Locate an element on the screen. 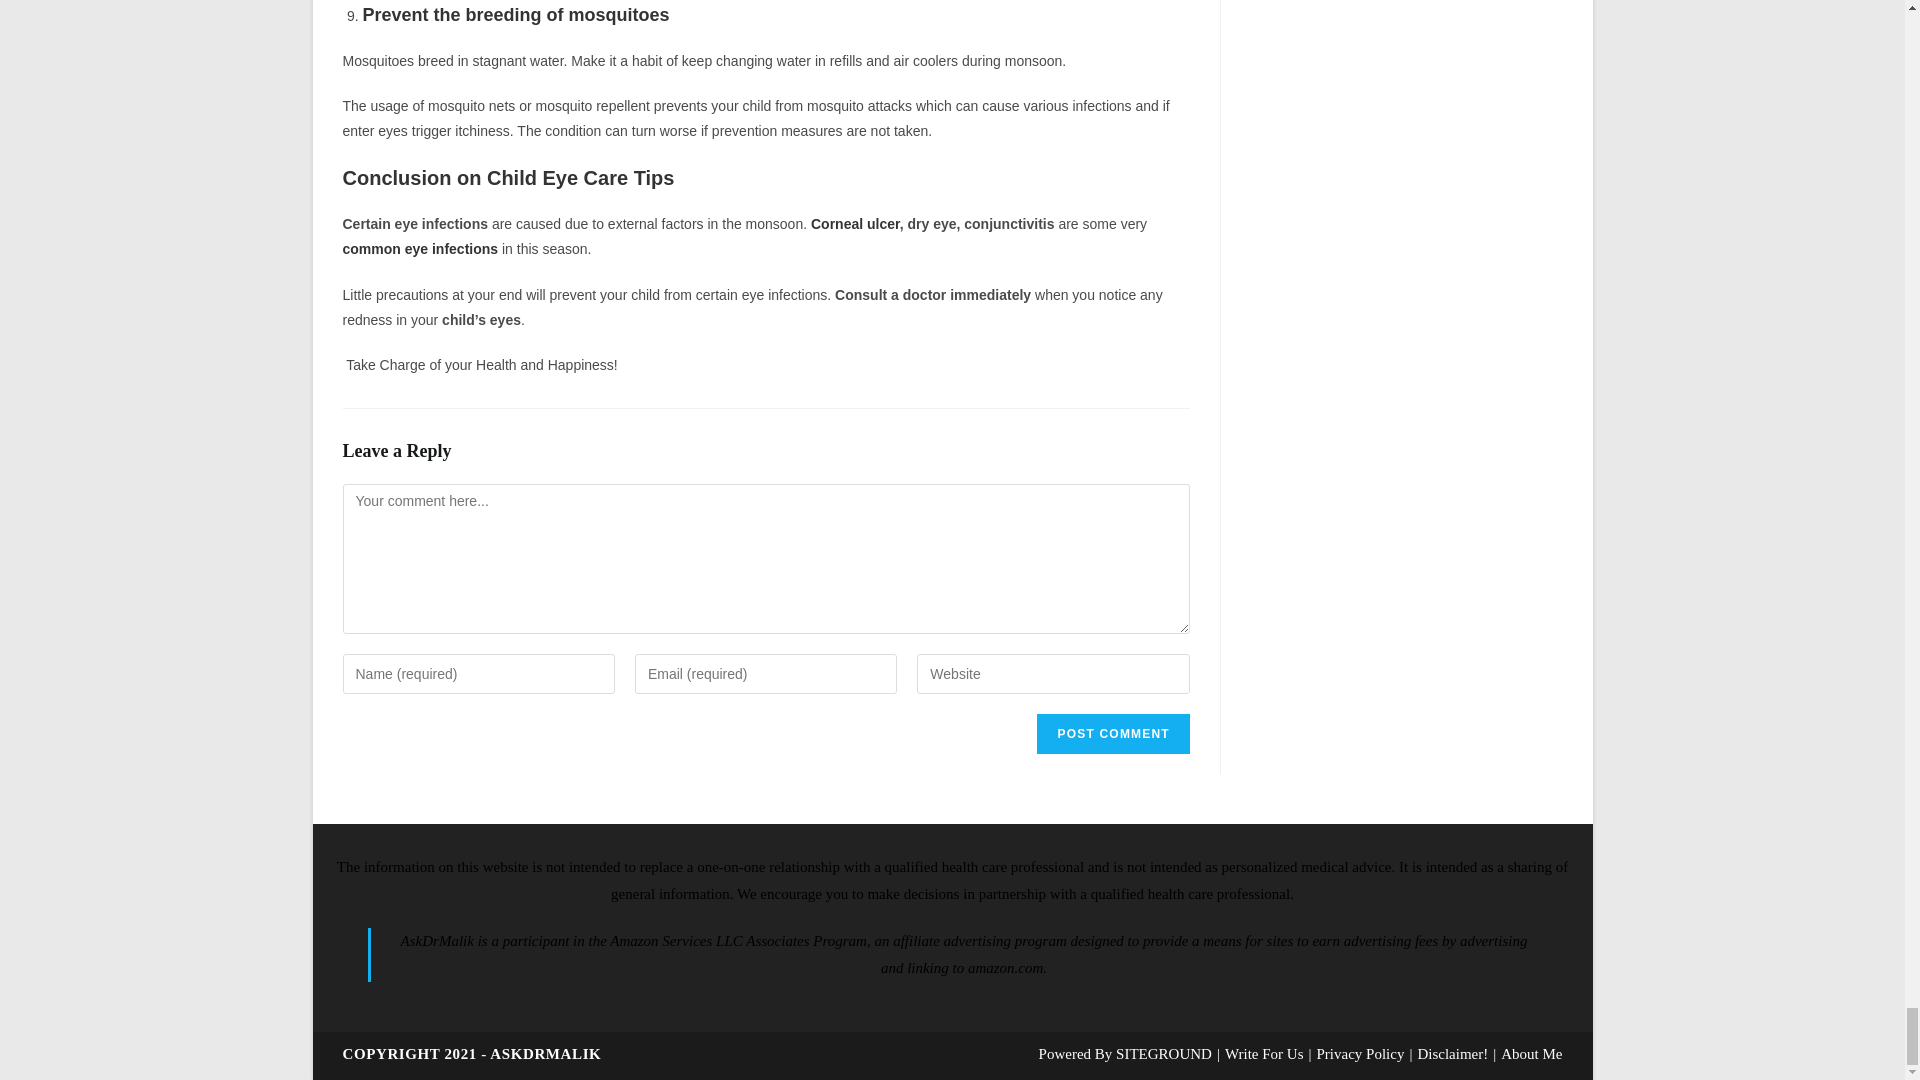 The height and width of the screenshot is (1080, 1920). mosquitoes is located at coordinates (619, 14).